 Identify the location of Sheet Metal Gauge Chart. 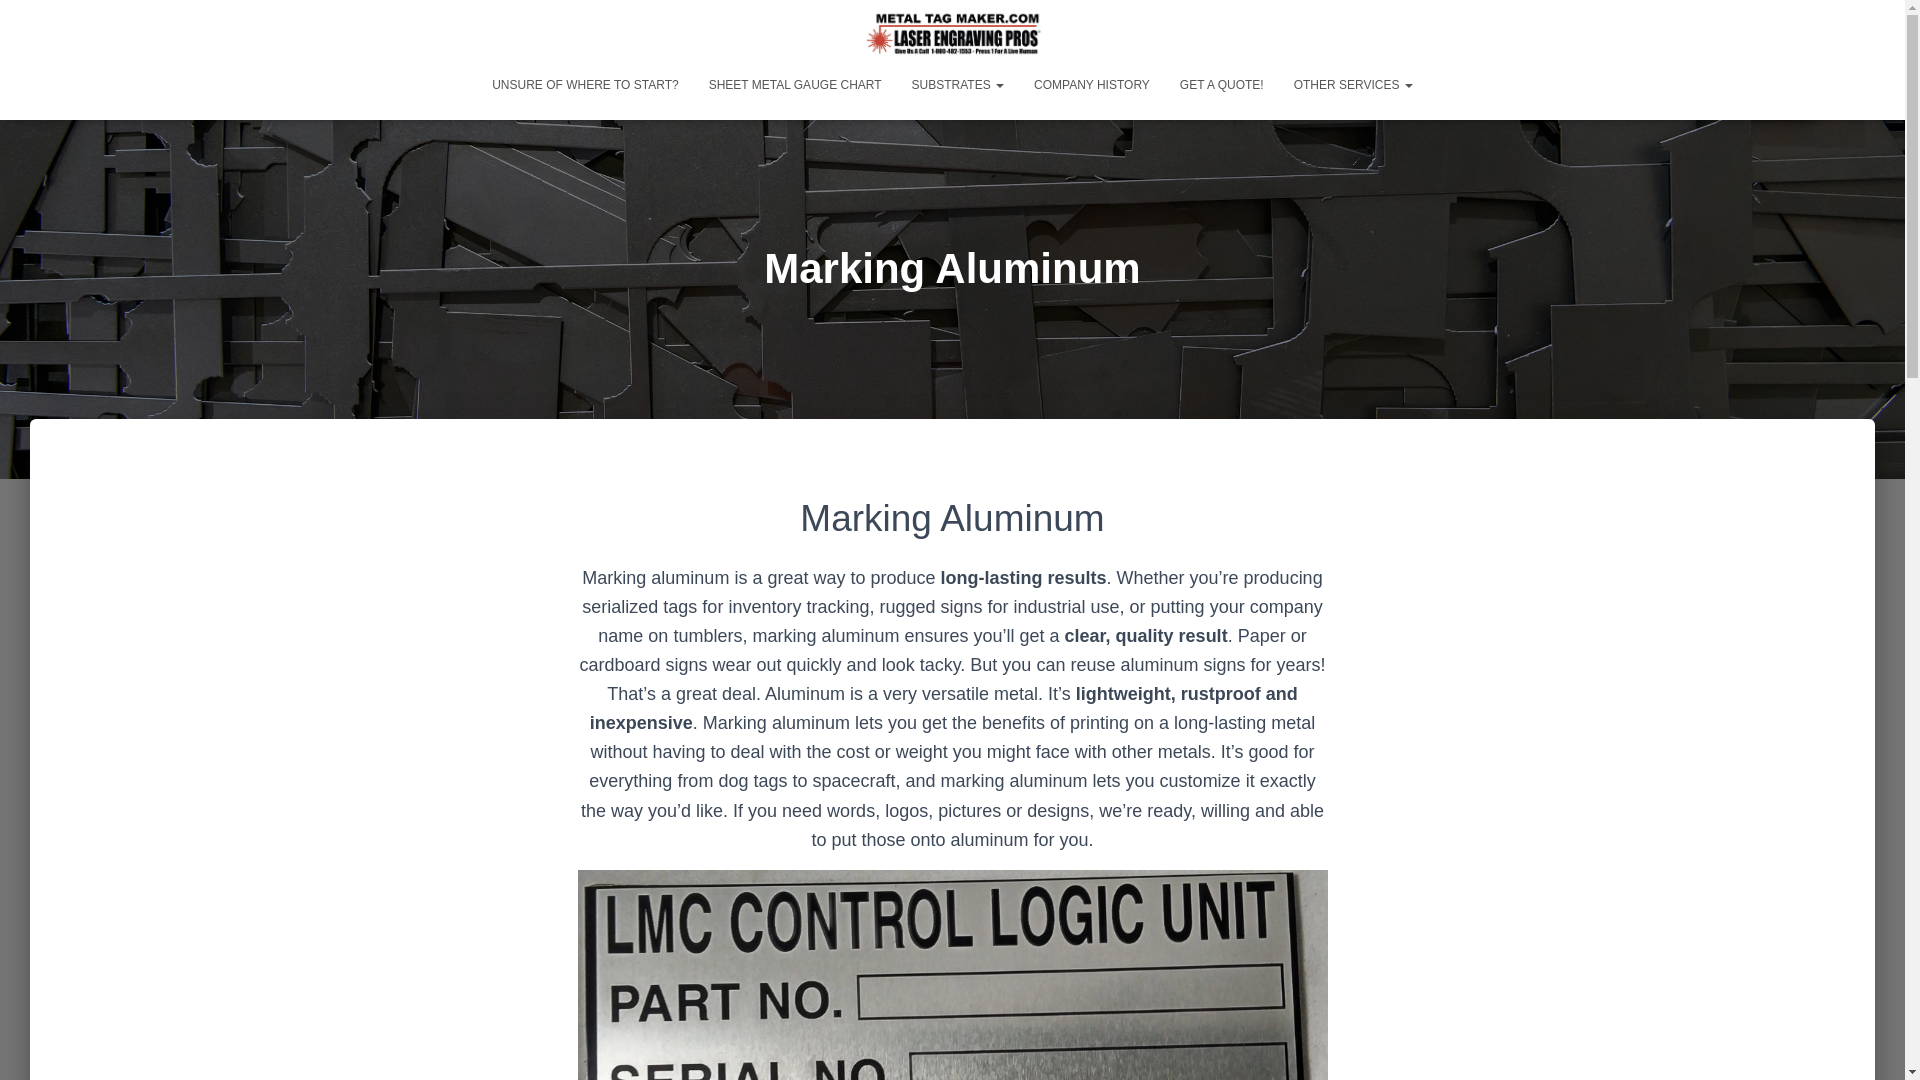
(794, 85).